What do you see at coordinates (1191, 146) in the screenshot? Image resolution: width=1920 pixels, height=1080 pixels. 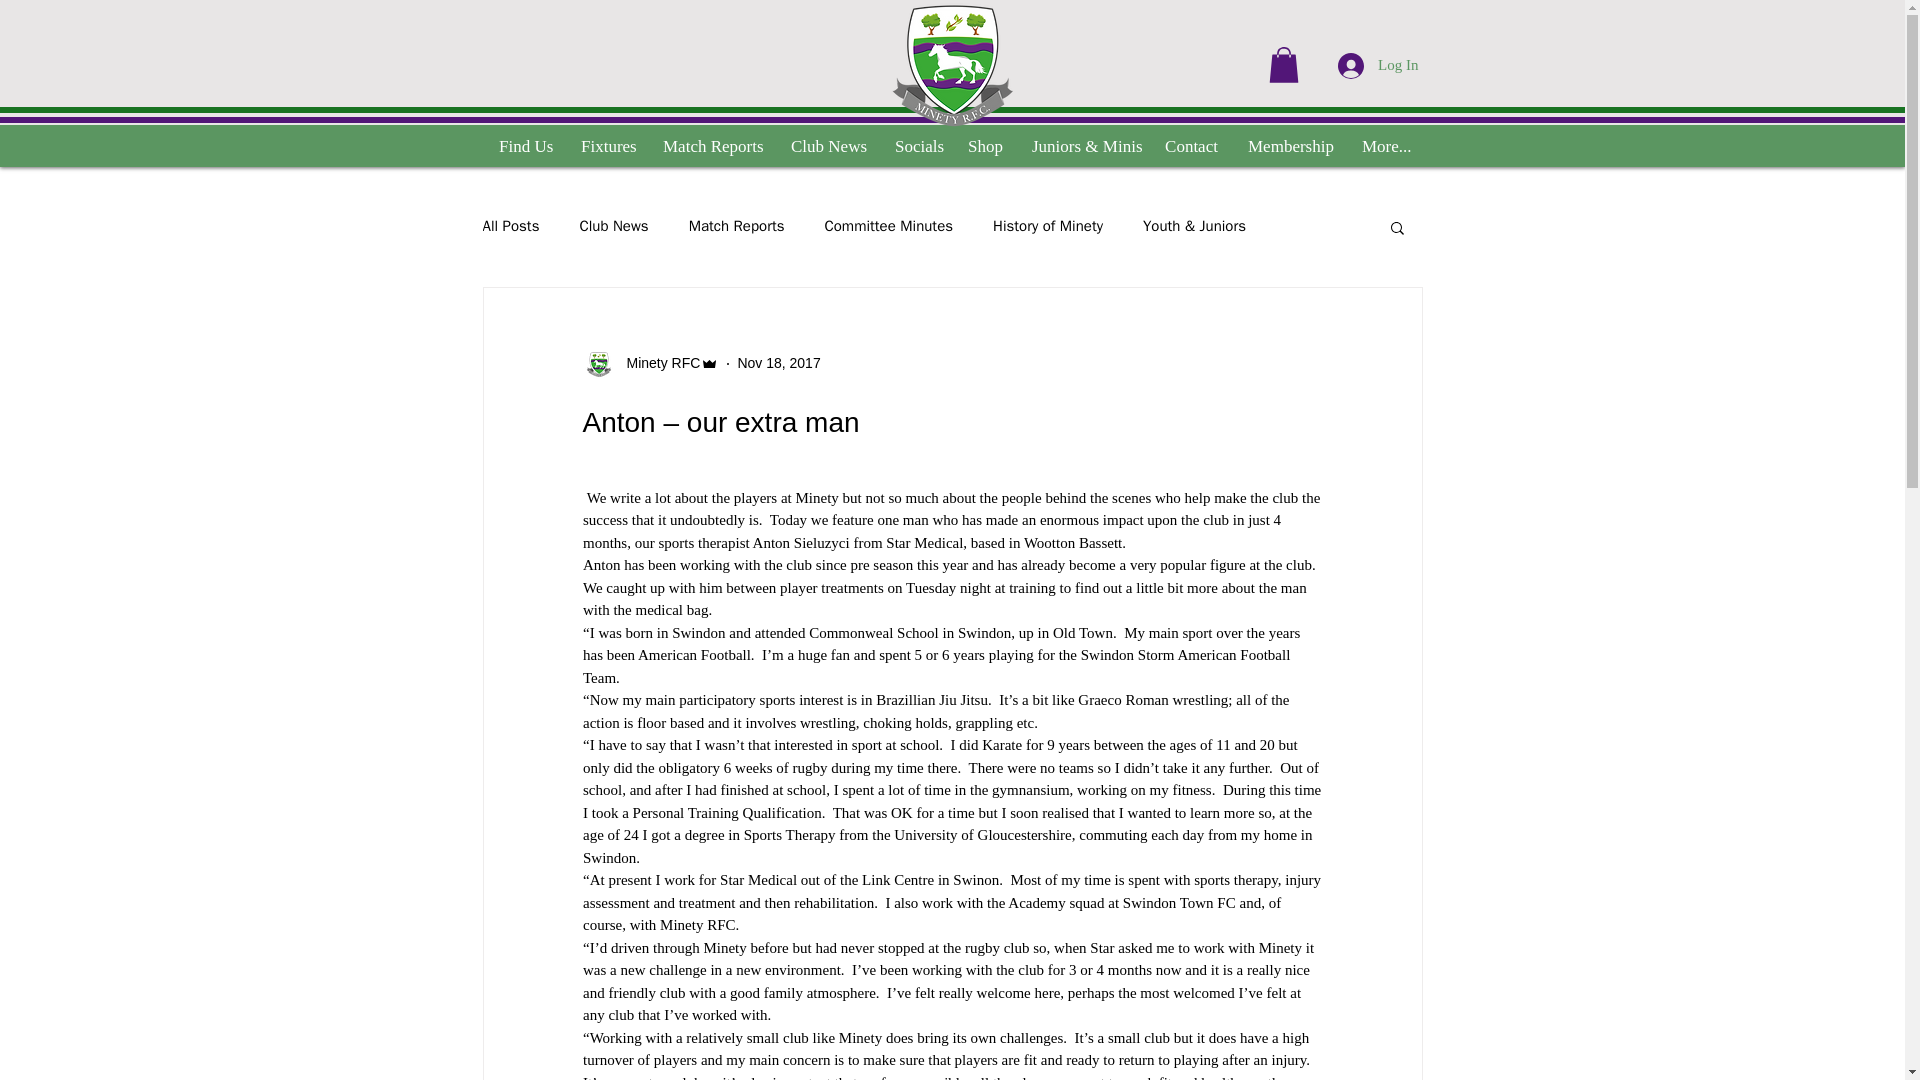 I see `Contact` at bounding box center [1191, 146].